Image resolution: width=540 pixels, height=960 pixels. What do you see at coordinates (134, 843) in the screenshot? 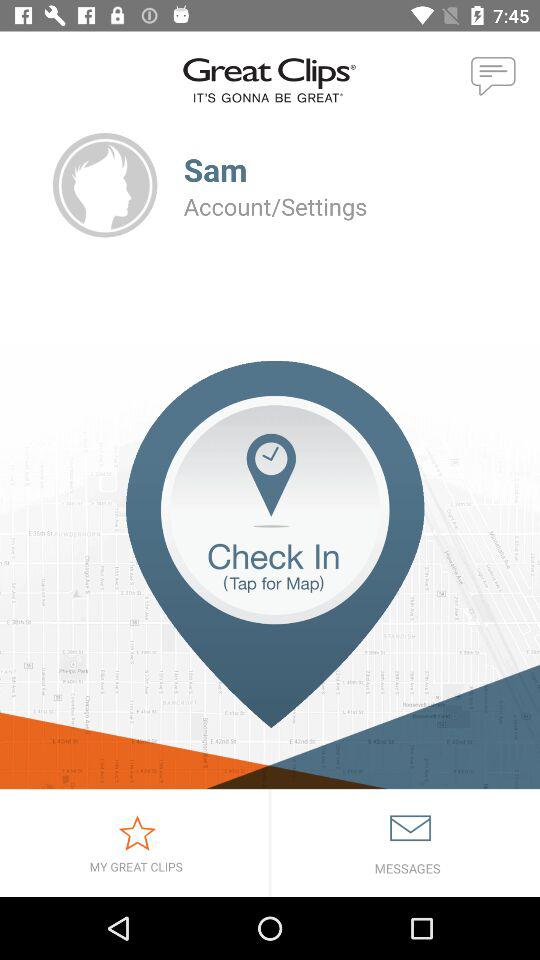
I see `go to great clips list` at bounding box center [134, 843].